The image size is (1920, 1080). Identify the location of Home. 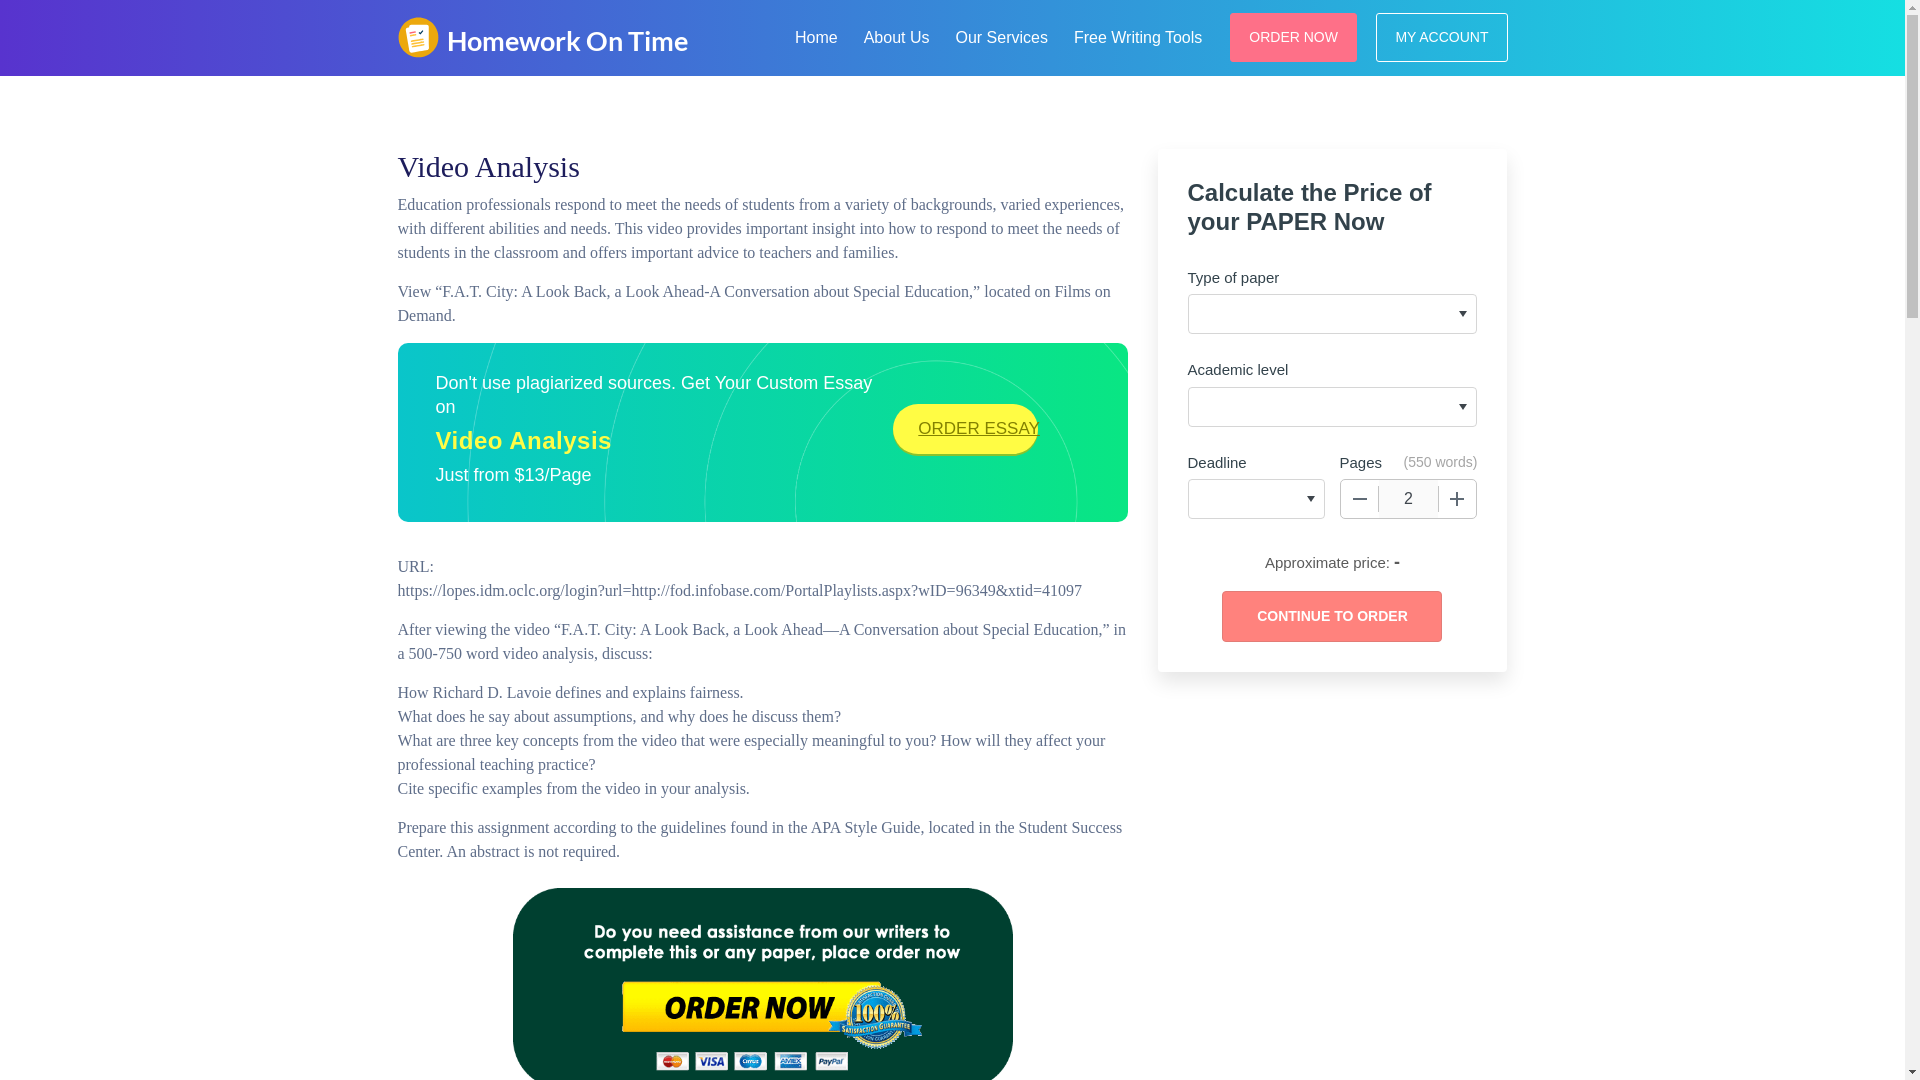
(816, 34).